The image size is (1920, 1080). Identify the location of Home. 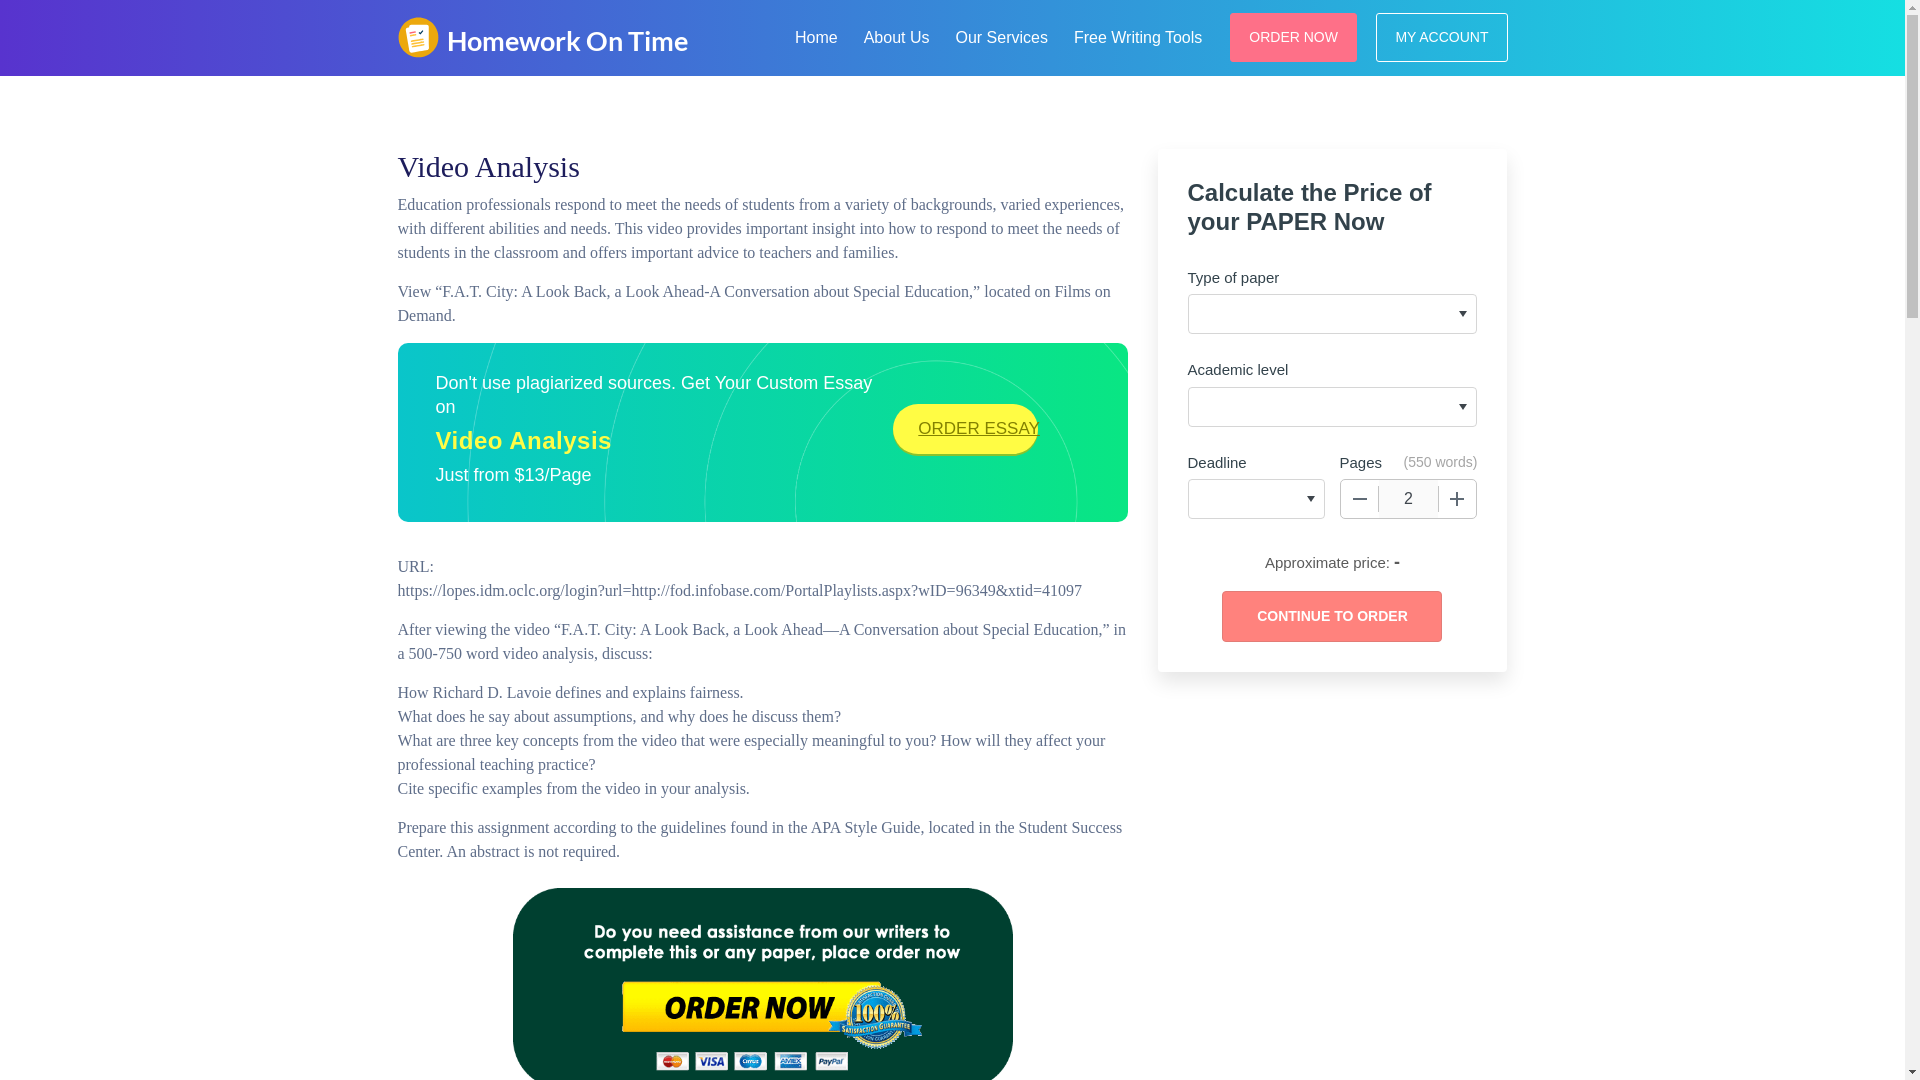
(816, 34).